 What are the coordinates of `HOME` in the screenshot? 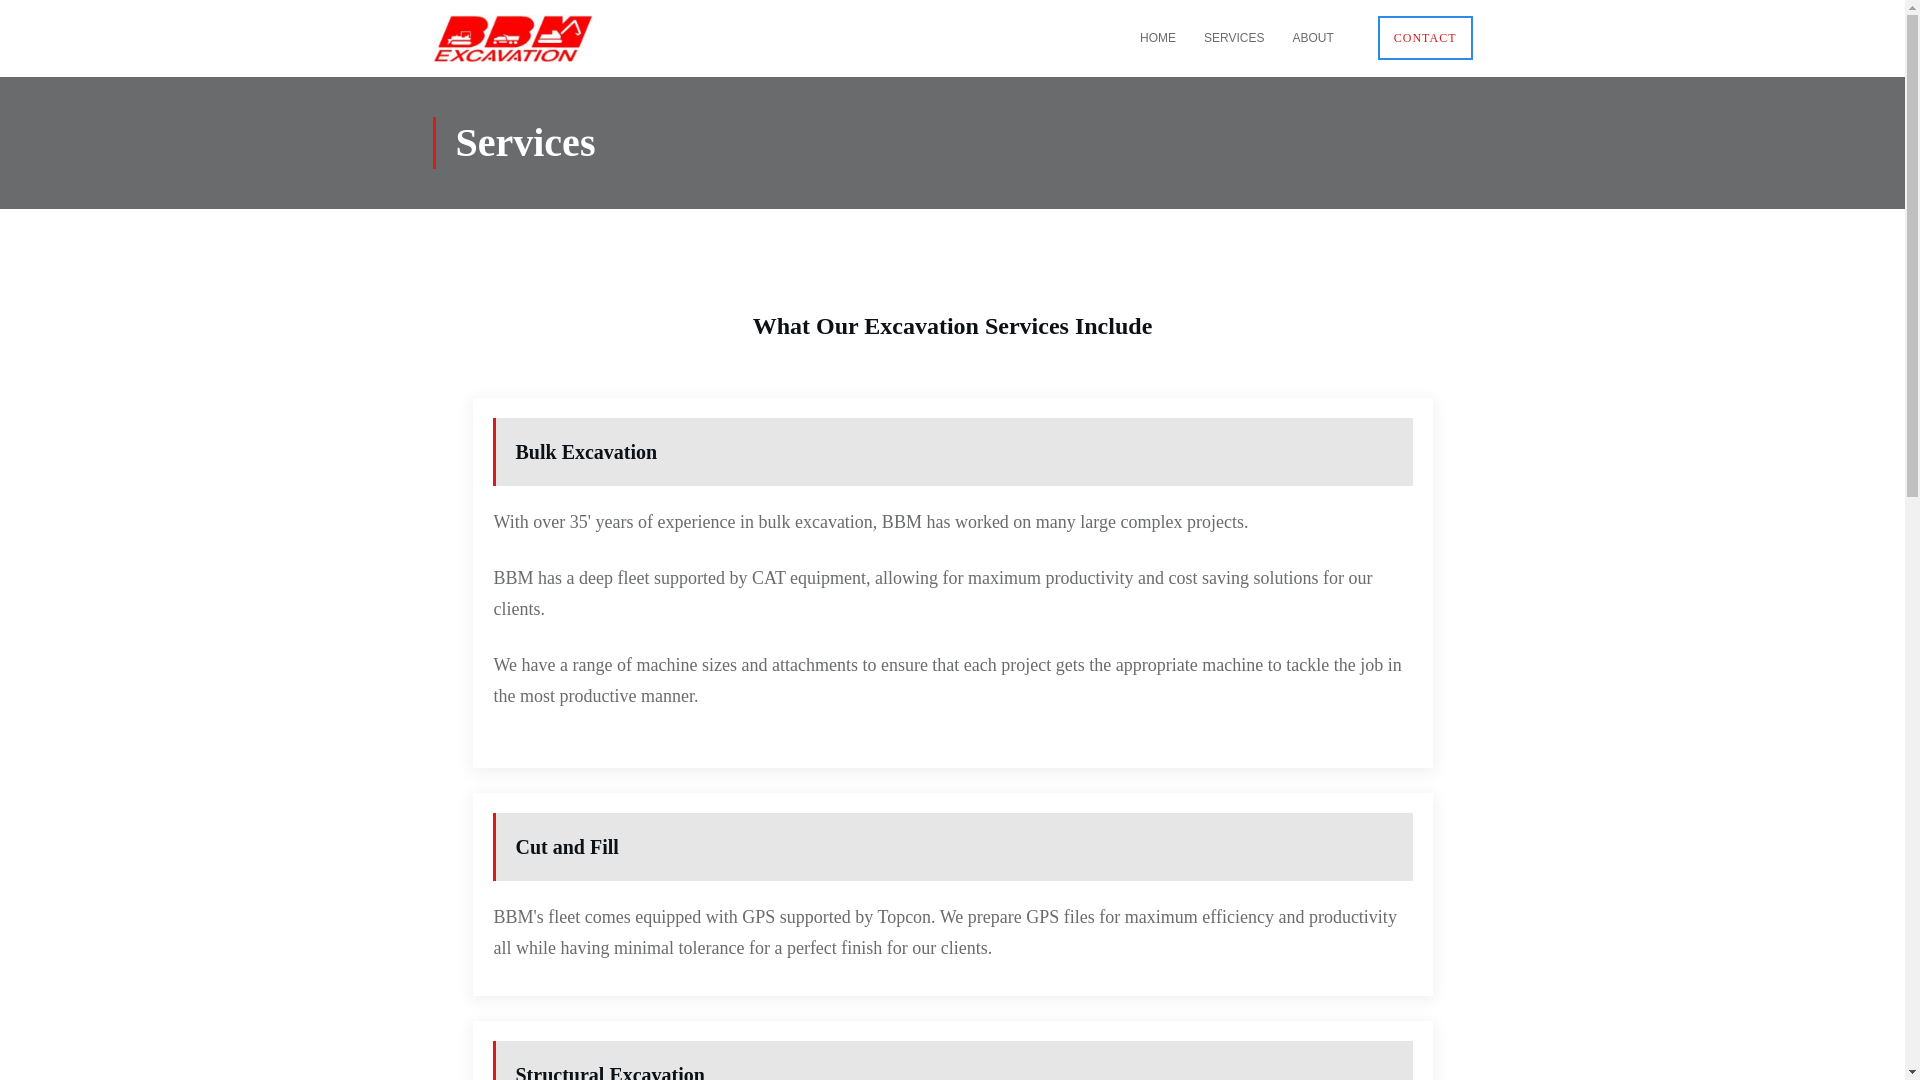 It's located at (1158, 37).